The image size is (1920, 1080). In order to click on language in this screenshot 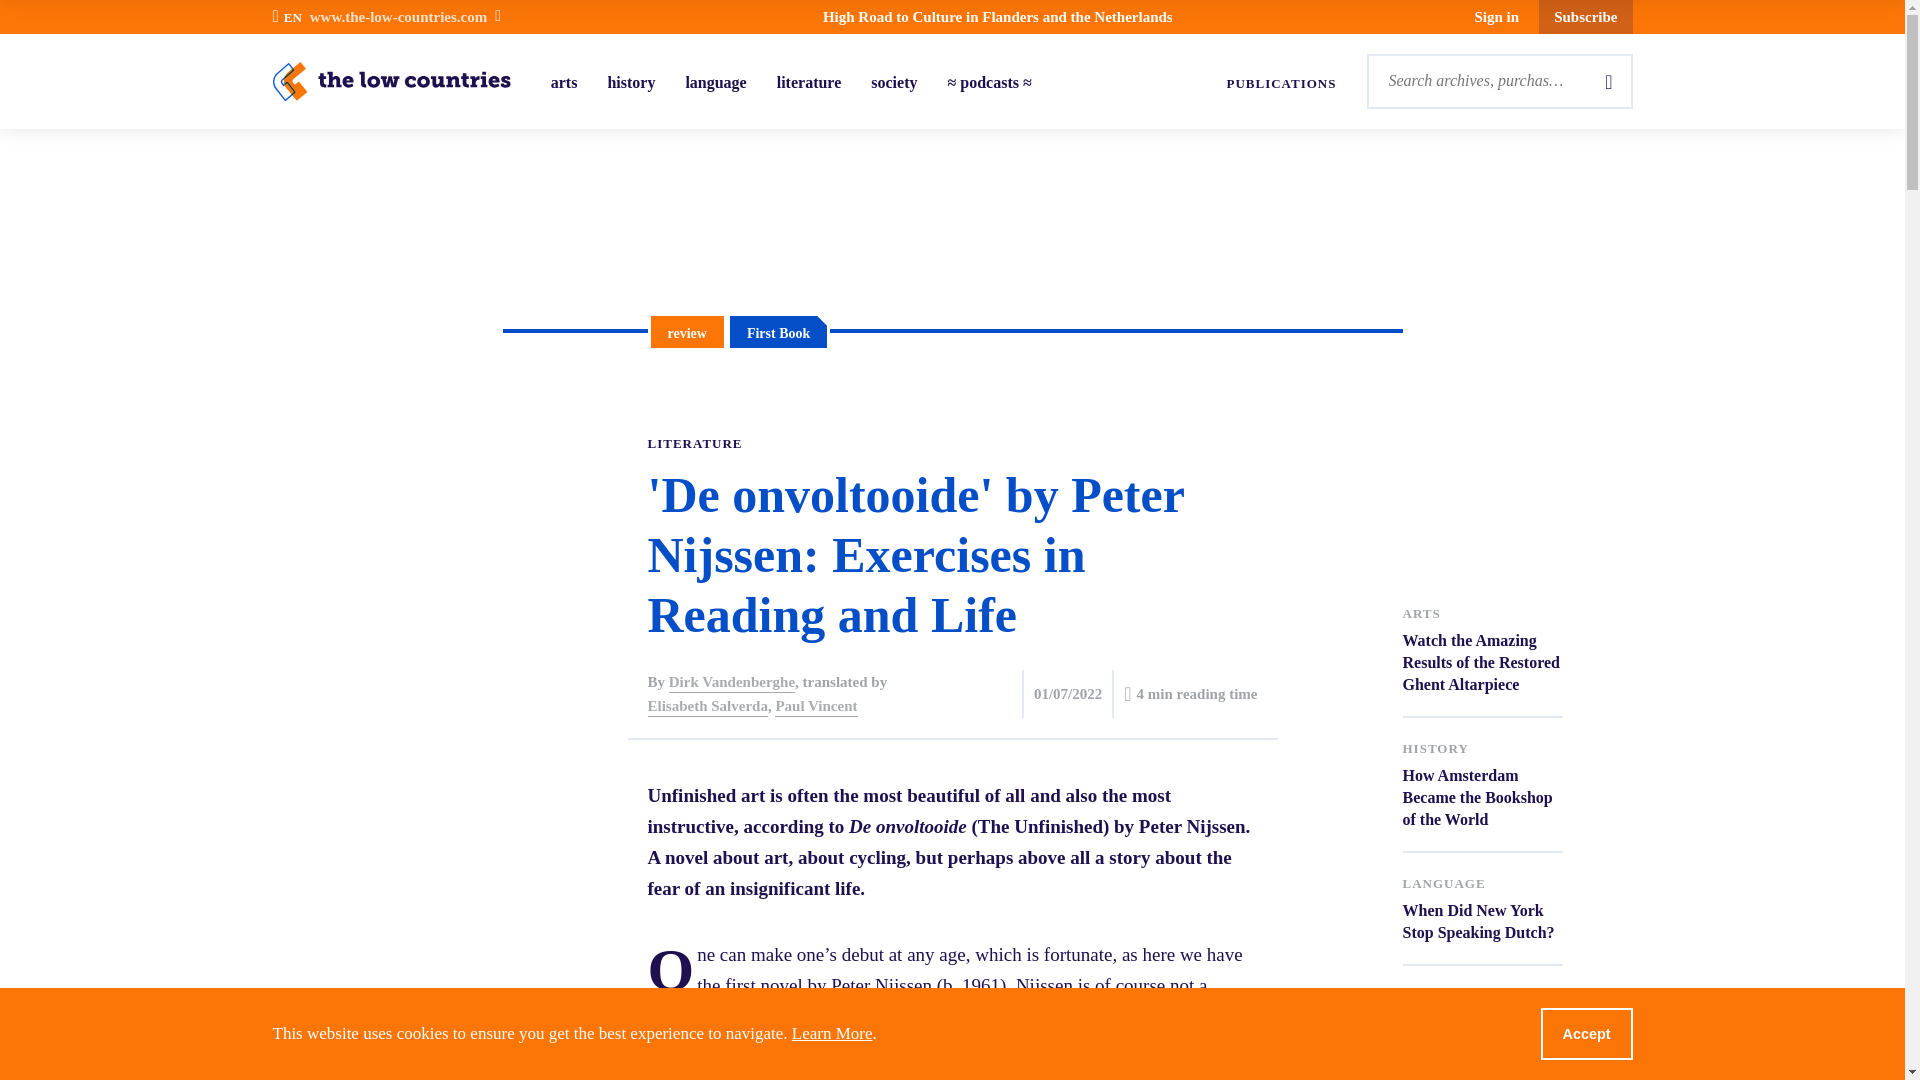, I will do `click(716, 82)`.